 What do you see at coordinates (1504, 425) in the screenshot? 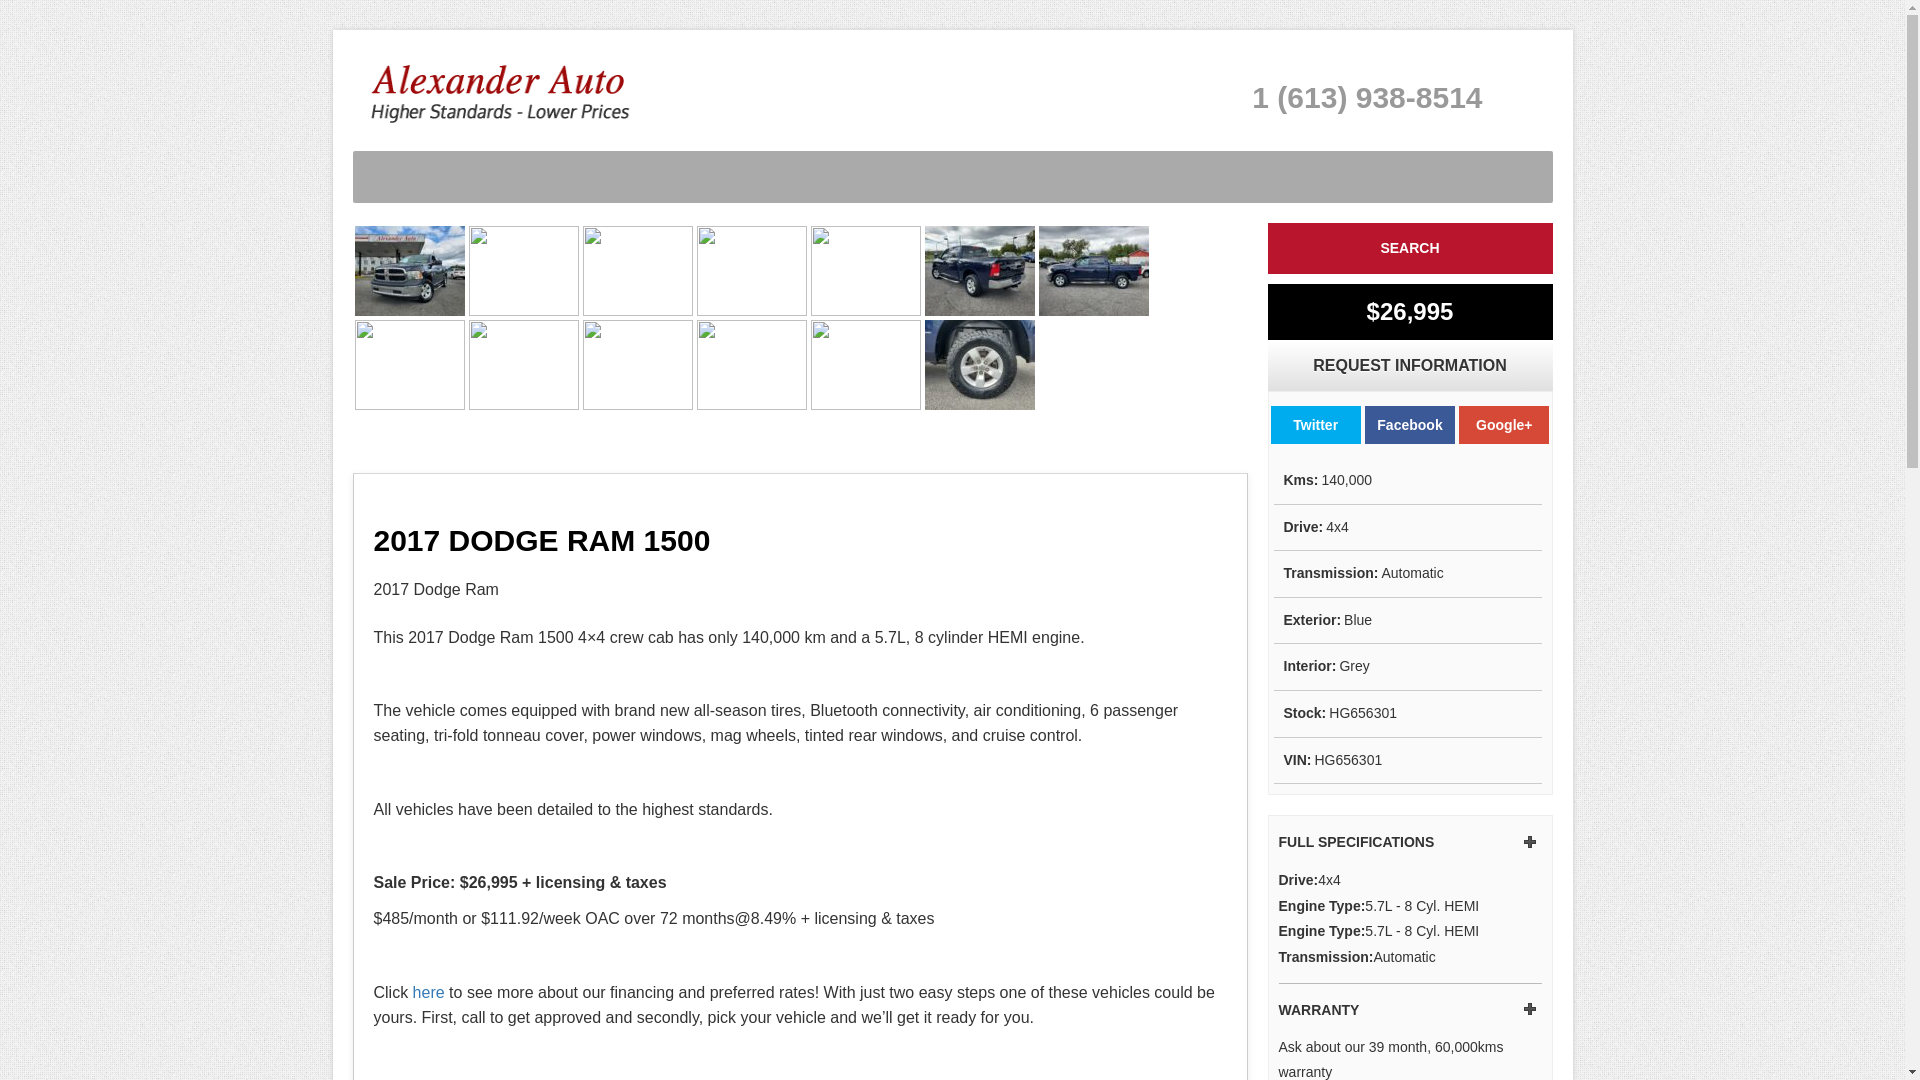
I see `Google+` at bounding box center [1504, 425].